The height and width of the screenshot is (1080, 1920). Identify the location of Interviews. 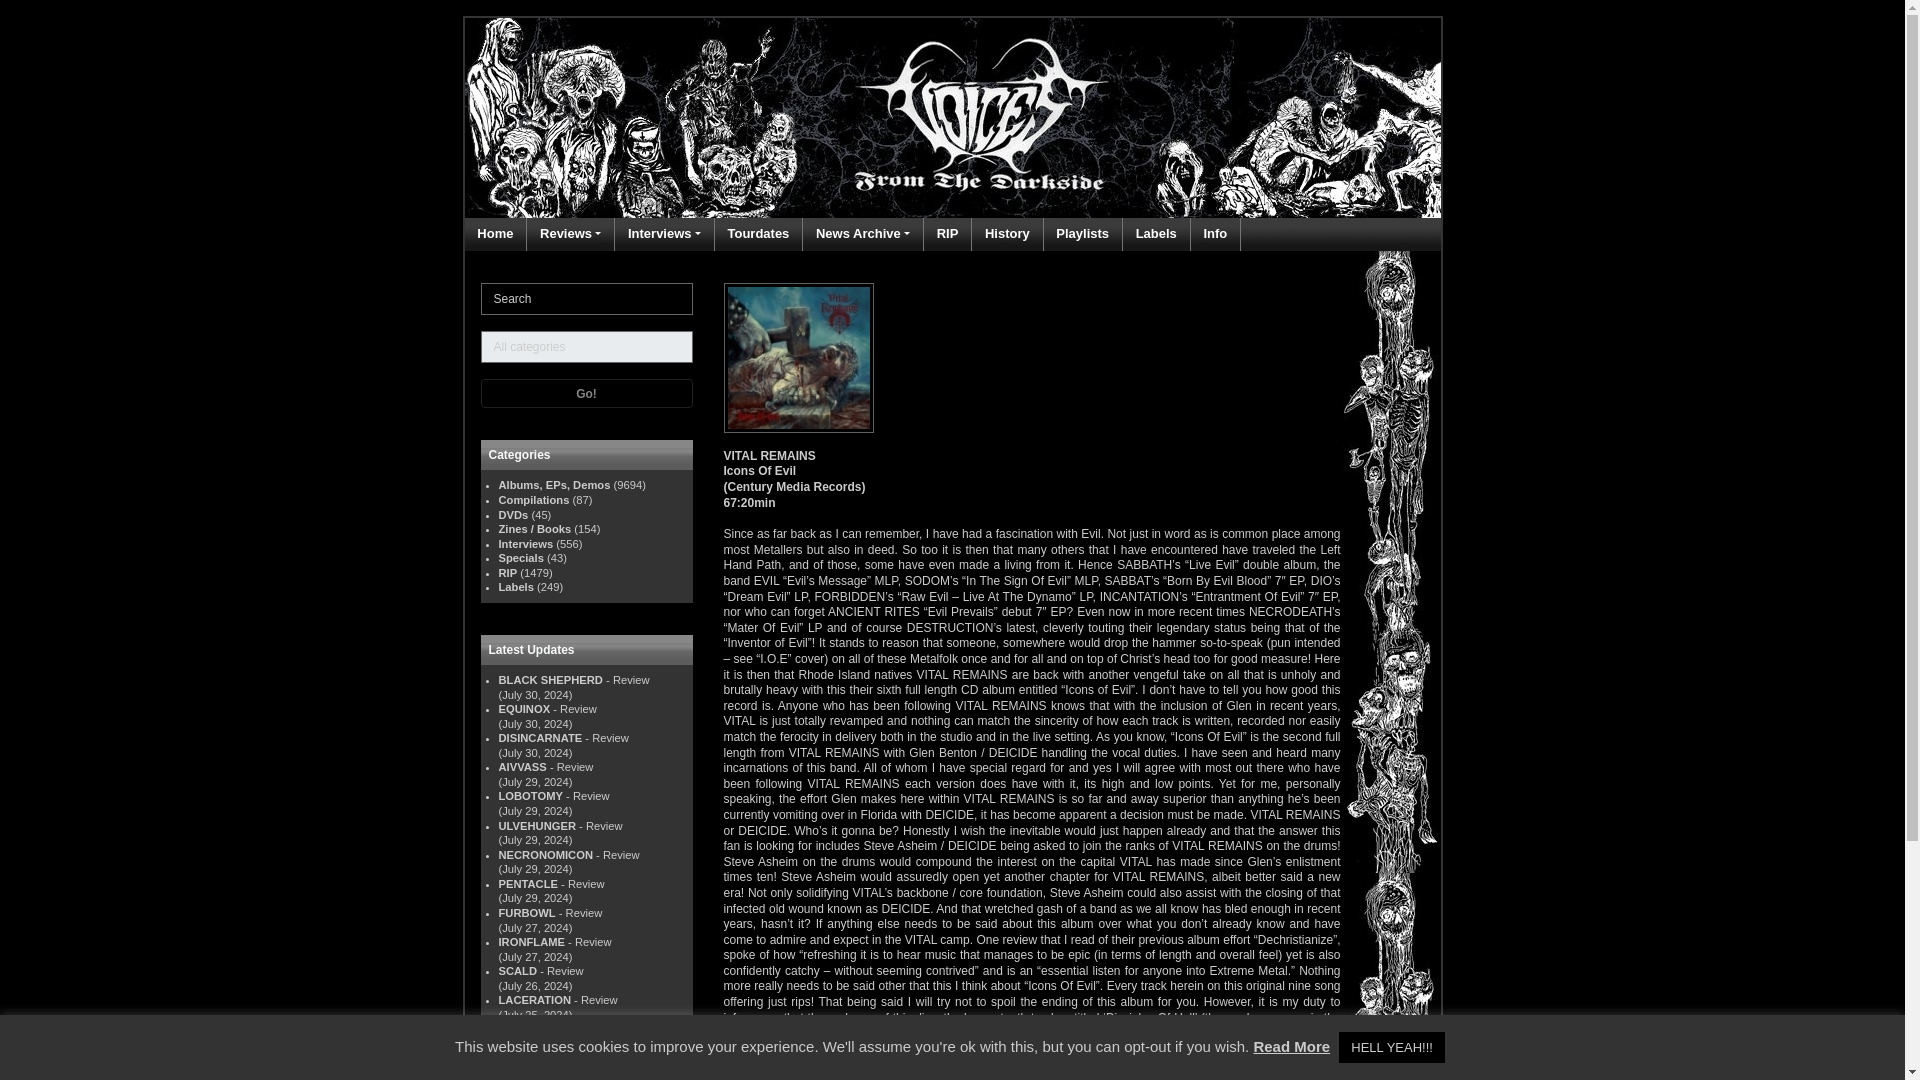
(664, 234).